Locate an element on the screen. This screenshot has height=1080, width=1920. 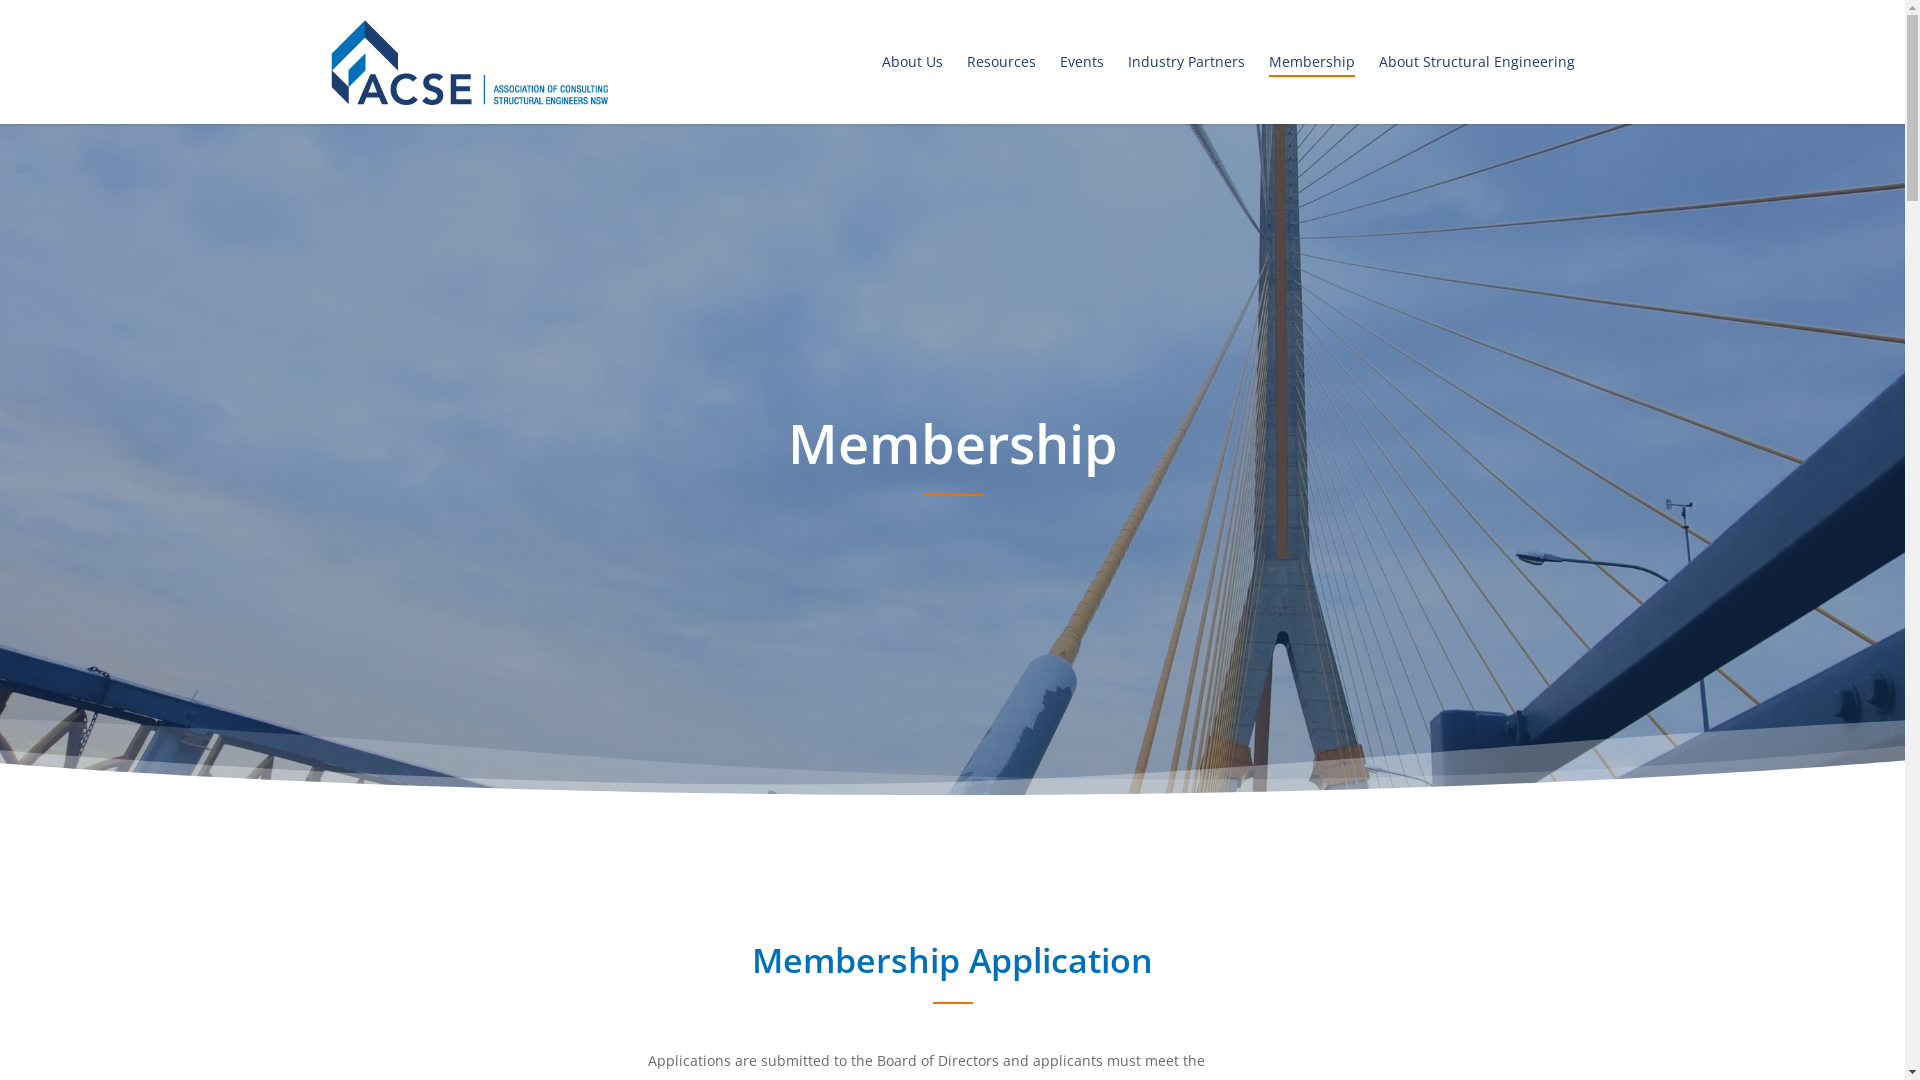
Membership is located at coordinates (1312, 62).